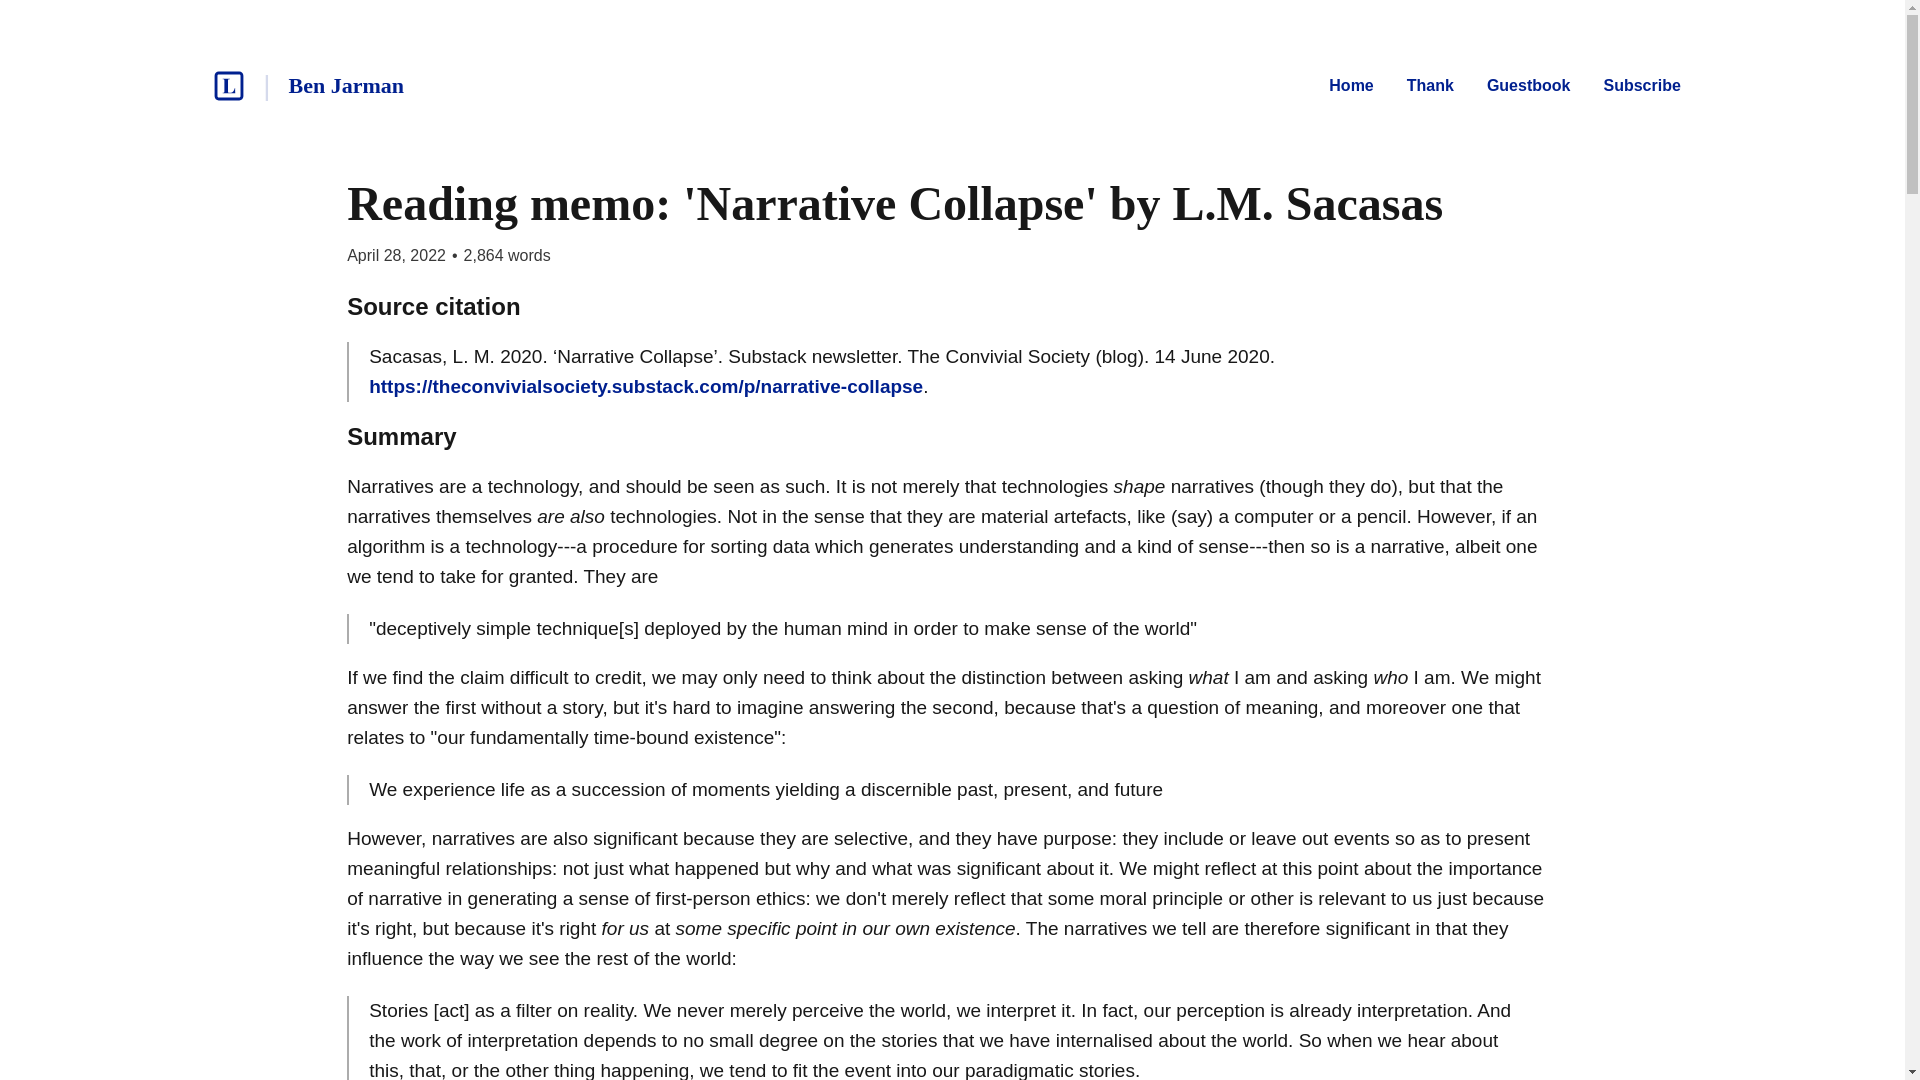 This screenshot has height=1080, width=1920. Describe the element at coordinates (1430, 86) in the screenshot. I see `Thank` at that location.